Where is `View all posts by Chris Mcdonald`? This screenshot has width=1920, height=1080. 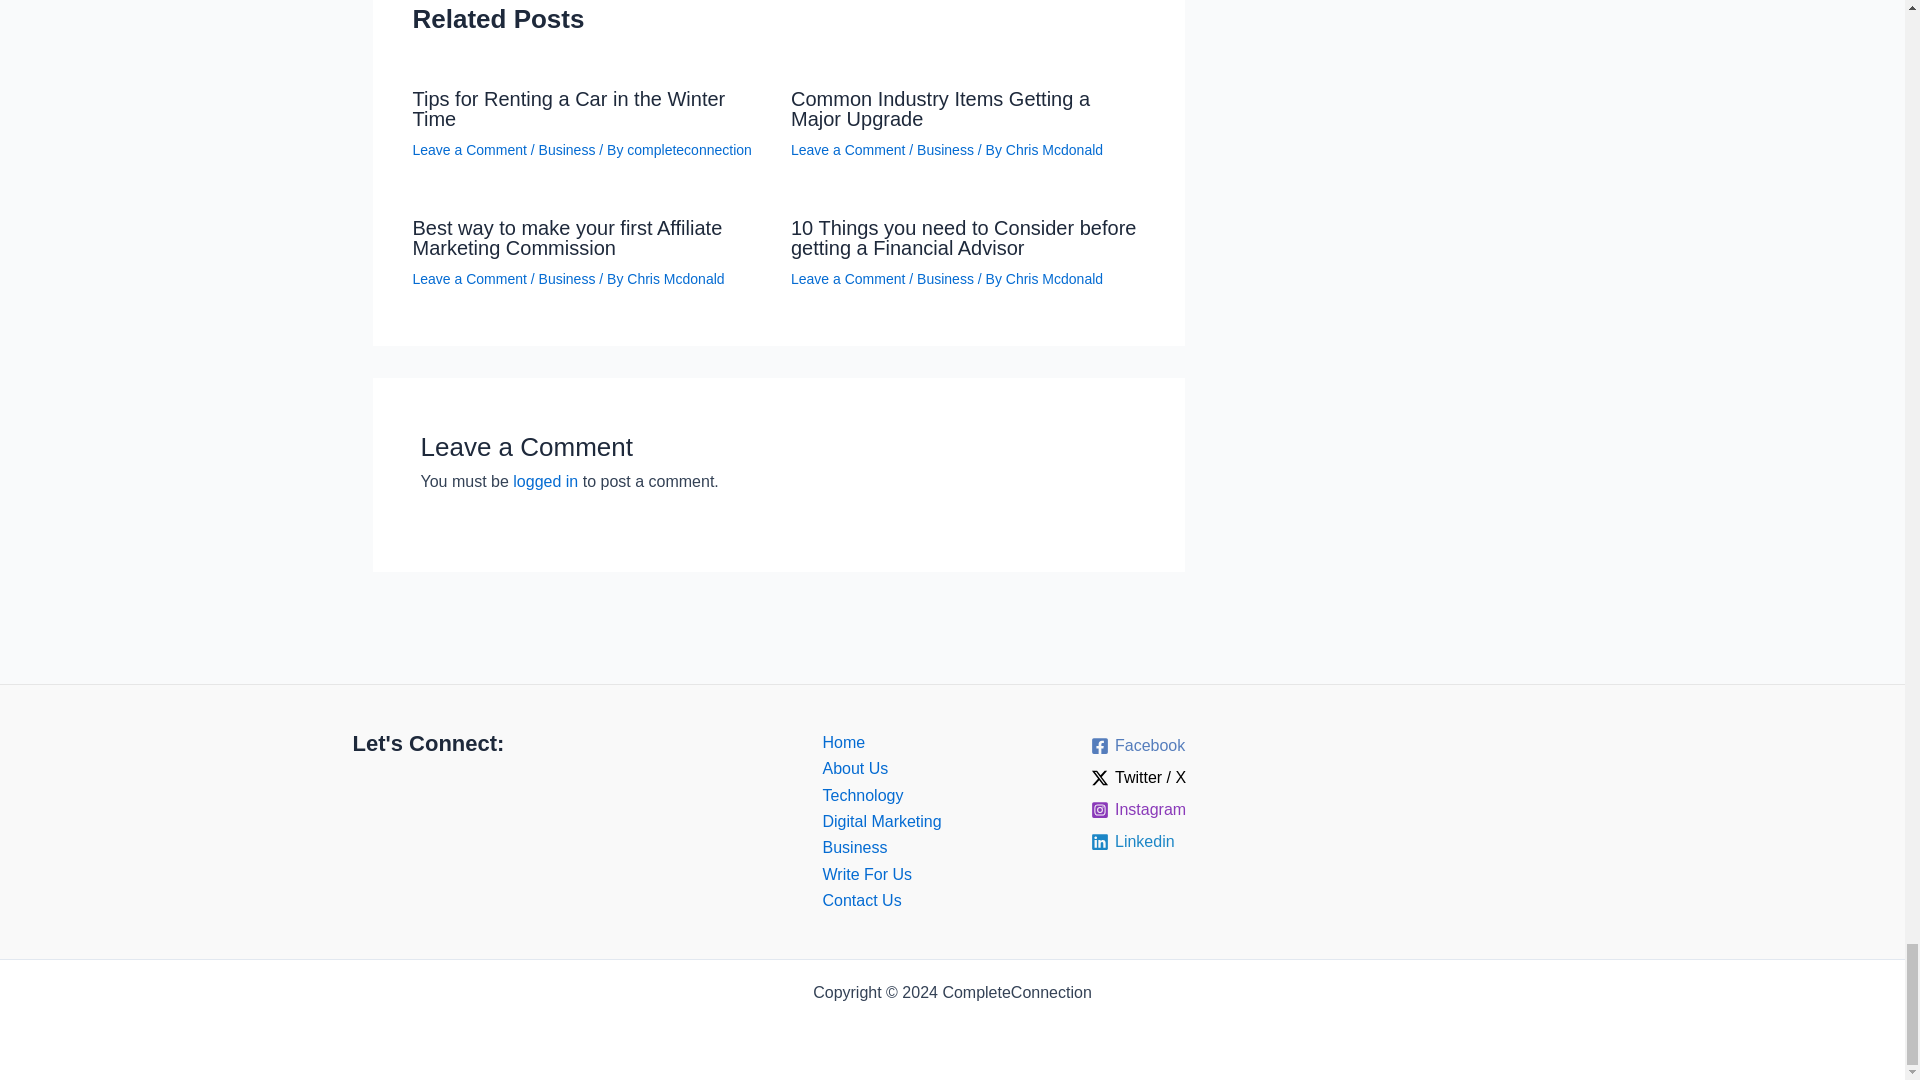
View all posts by Chris Mcdonald is located at coordinates (1054, 279).